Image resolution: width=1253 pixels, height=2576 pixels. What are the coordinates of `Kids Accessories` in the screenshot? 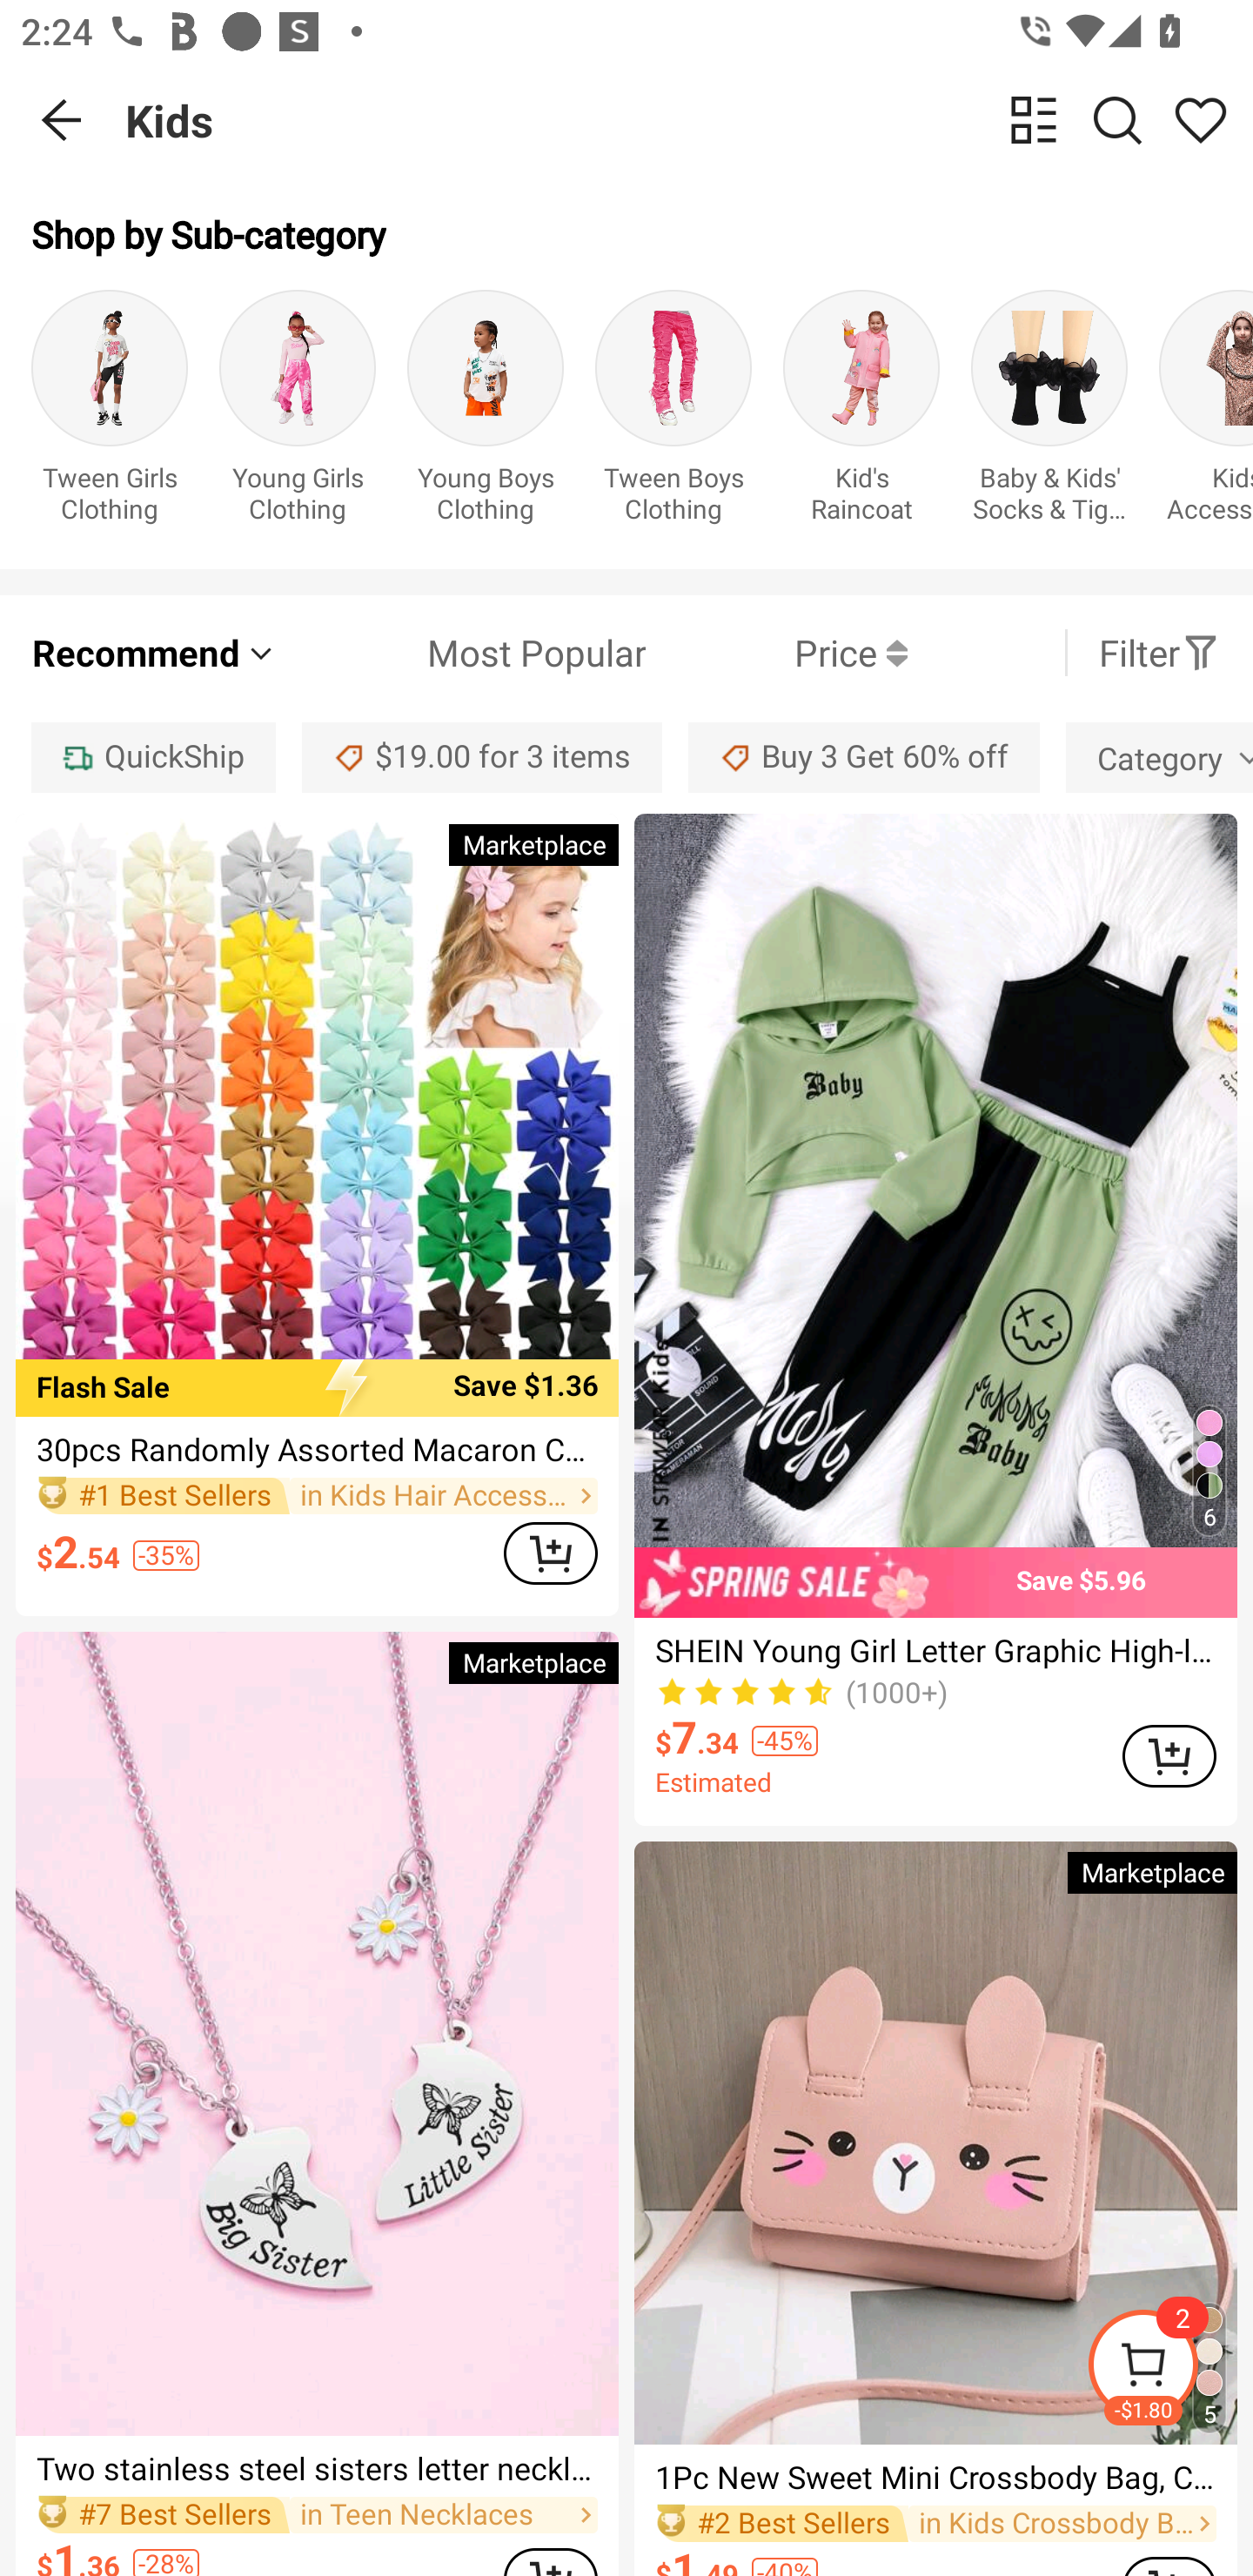 It's located at (1206, 413).